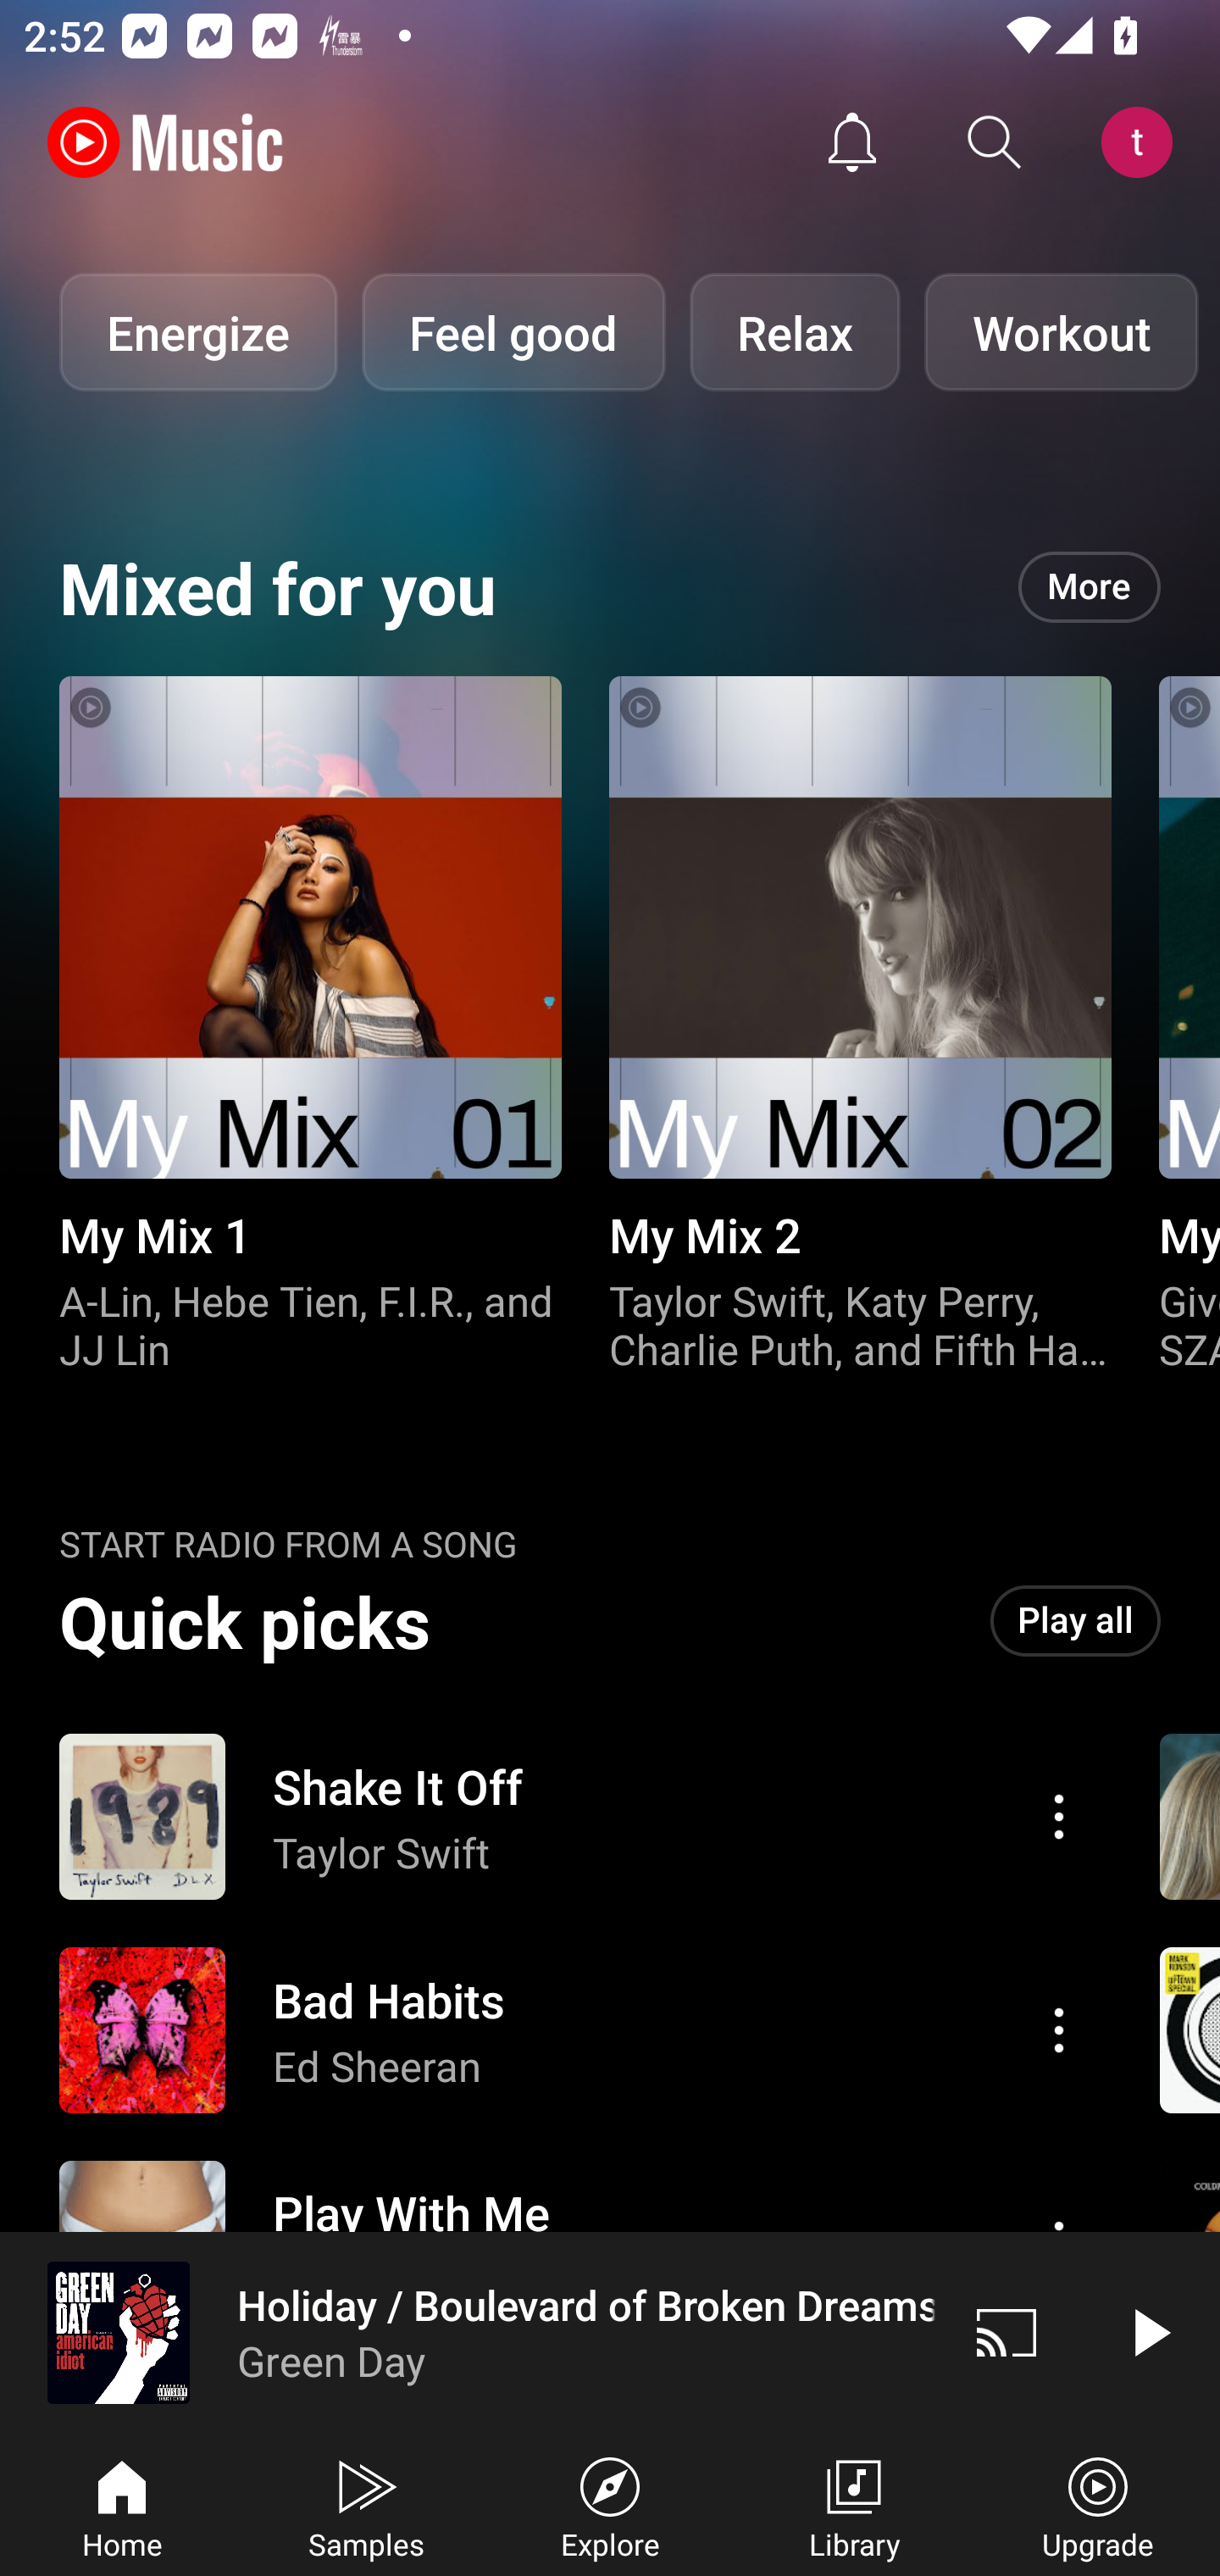  What do you see at coordinates (574, 2030) in the screenshot?
I see `Action menu` at bounding box center [574, 2030].